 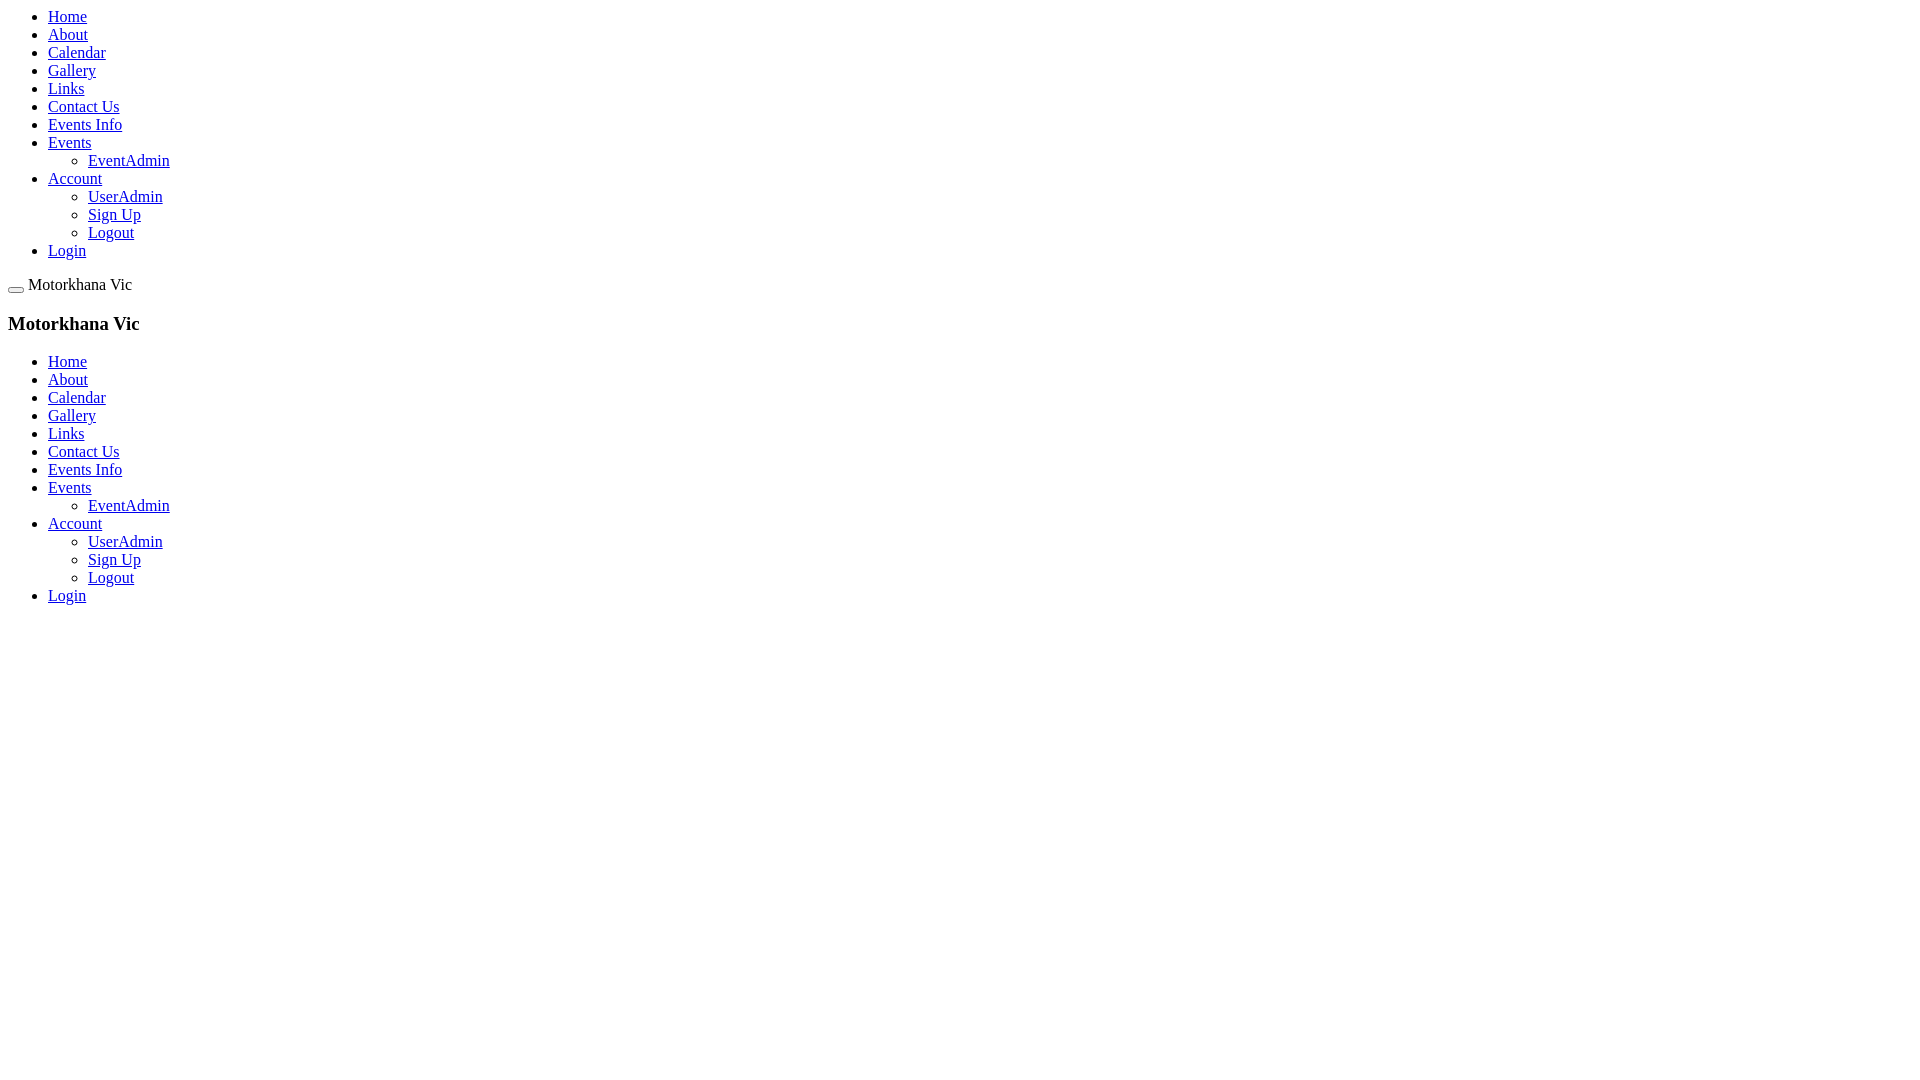 What do you see at coordinates (67, 250) in the screenshot?
I see `Login` at bounding box center [67, 250].